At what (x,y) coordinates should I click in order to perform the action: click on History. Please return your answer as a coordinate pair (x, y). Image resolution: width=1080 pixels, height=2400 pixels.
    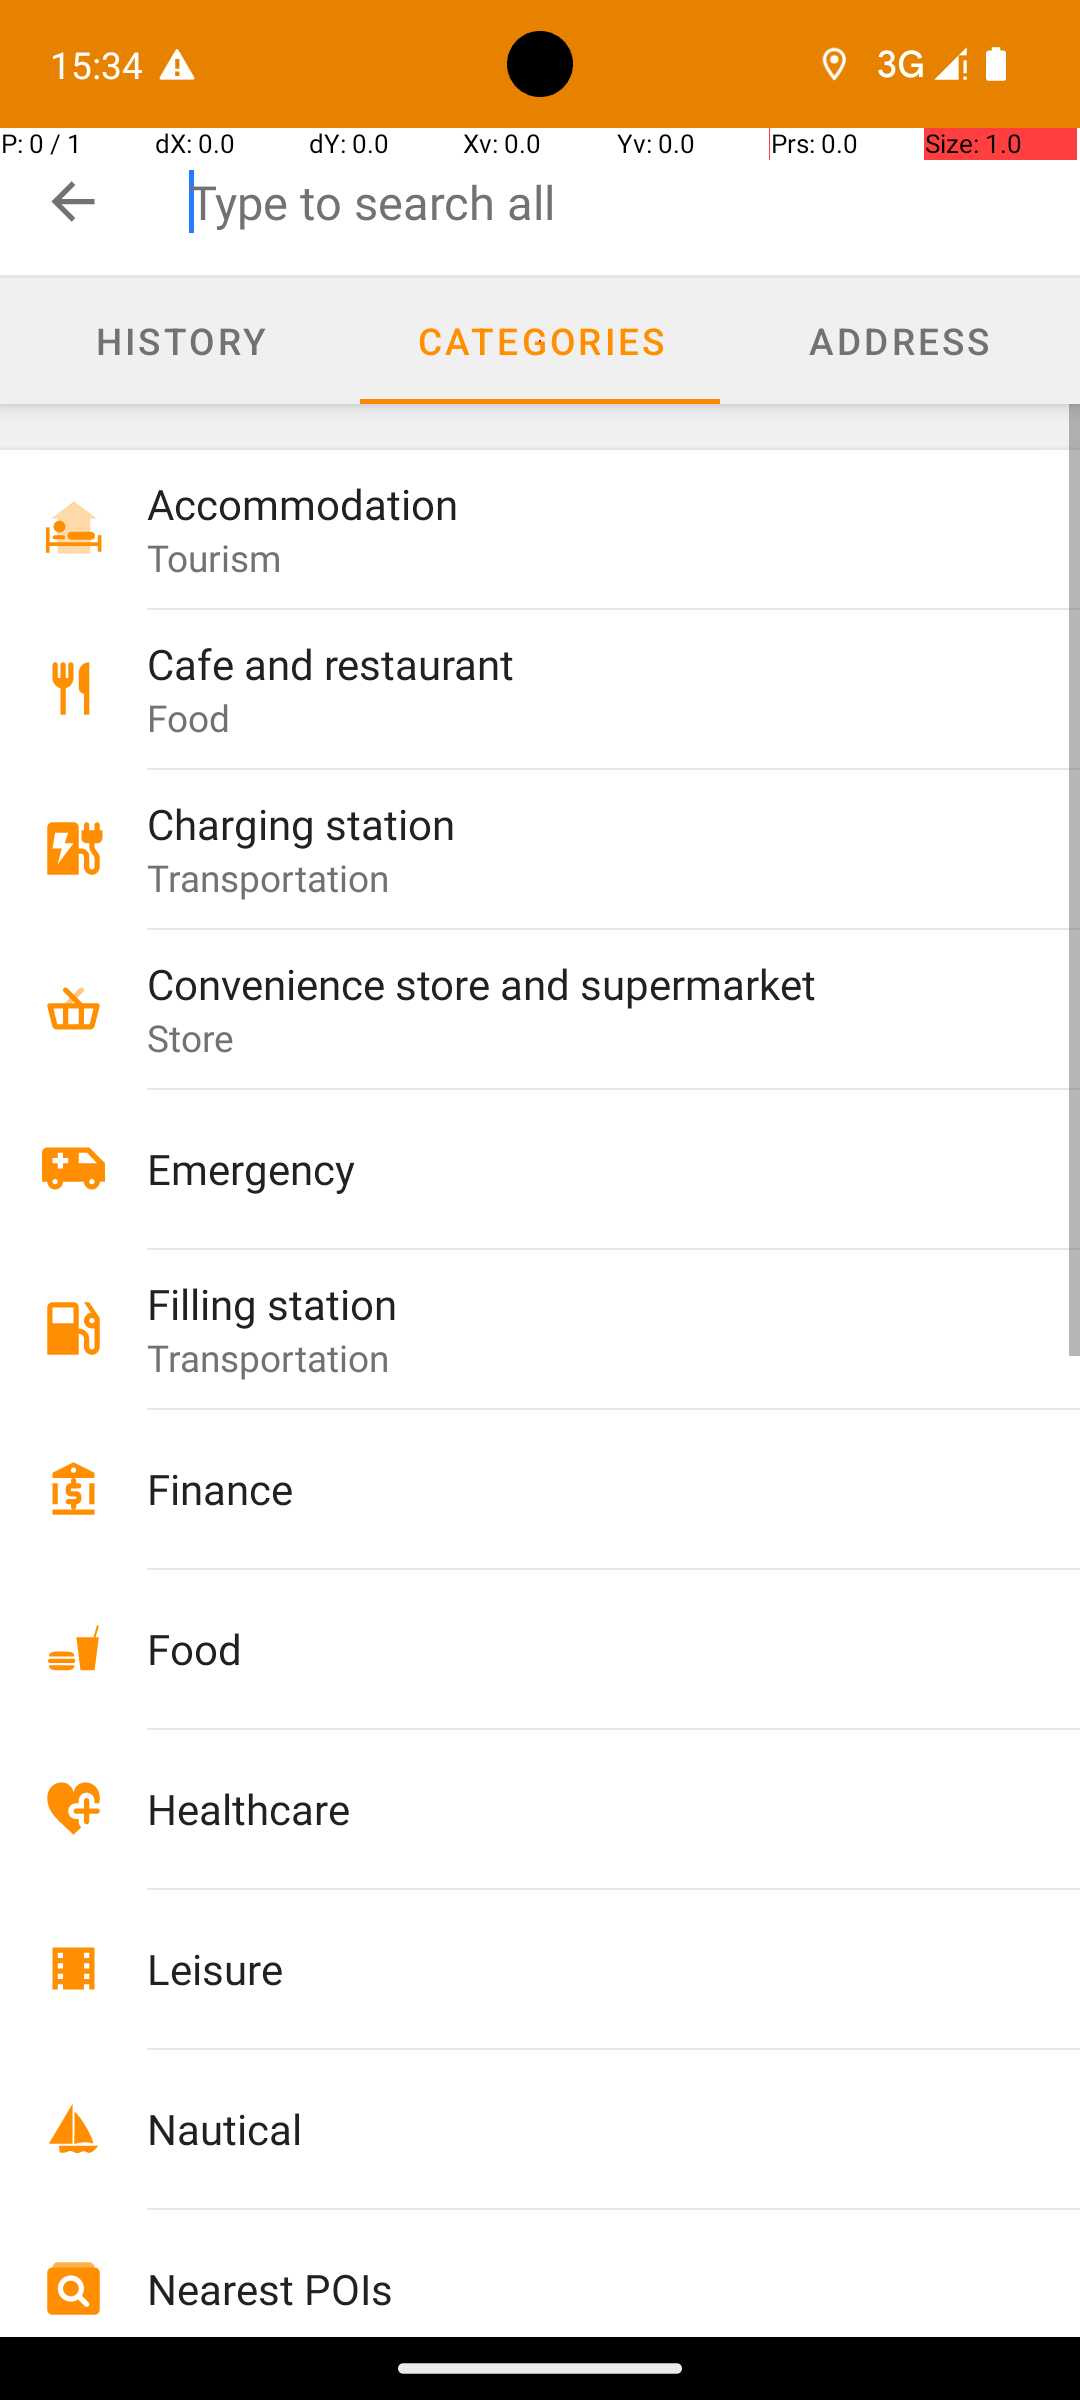
    Looking at the image, I should click on (180, 341).